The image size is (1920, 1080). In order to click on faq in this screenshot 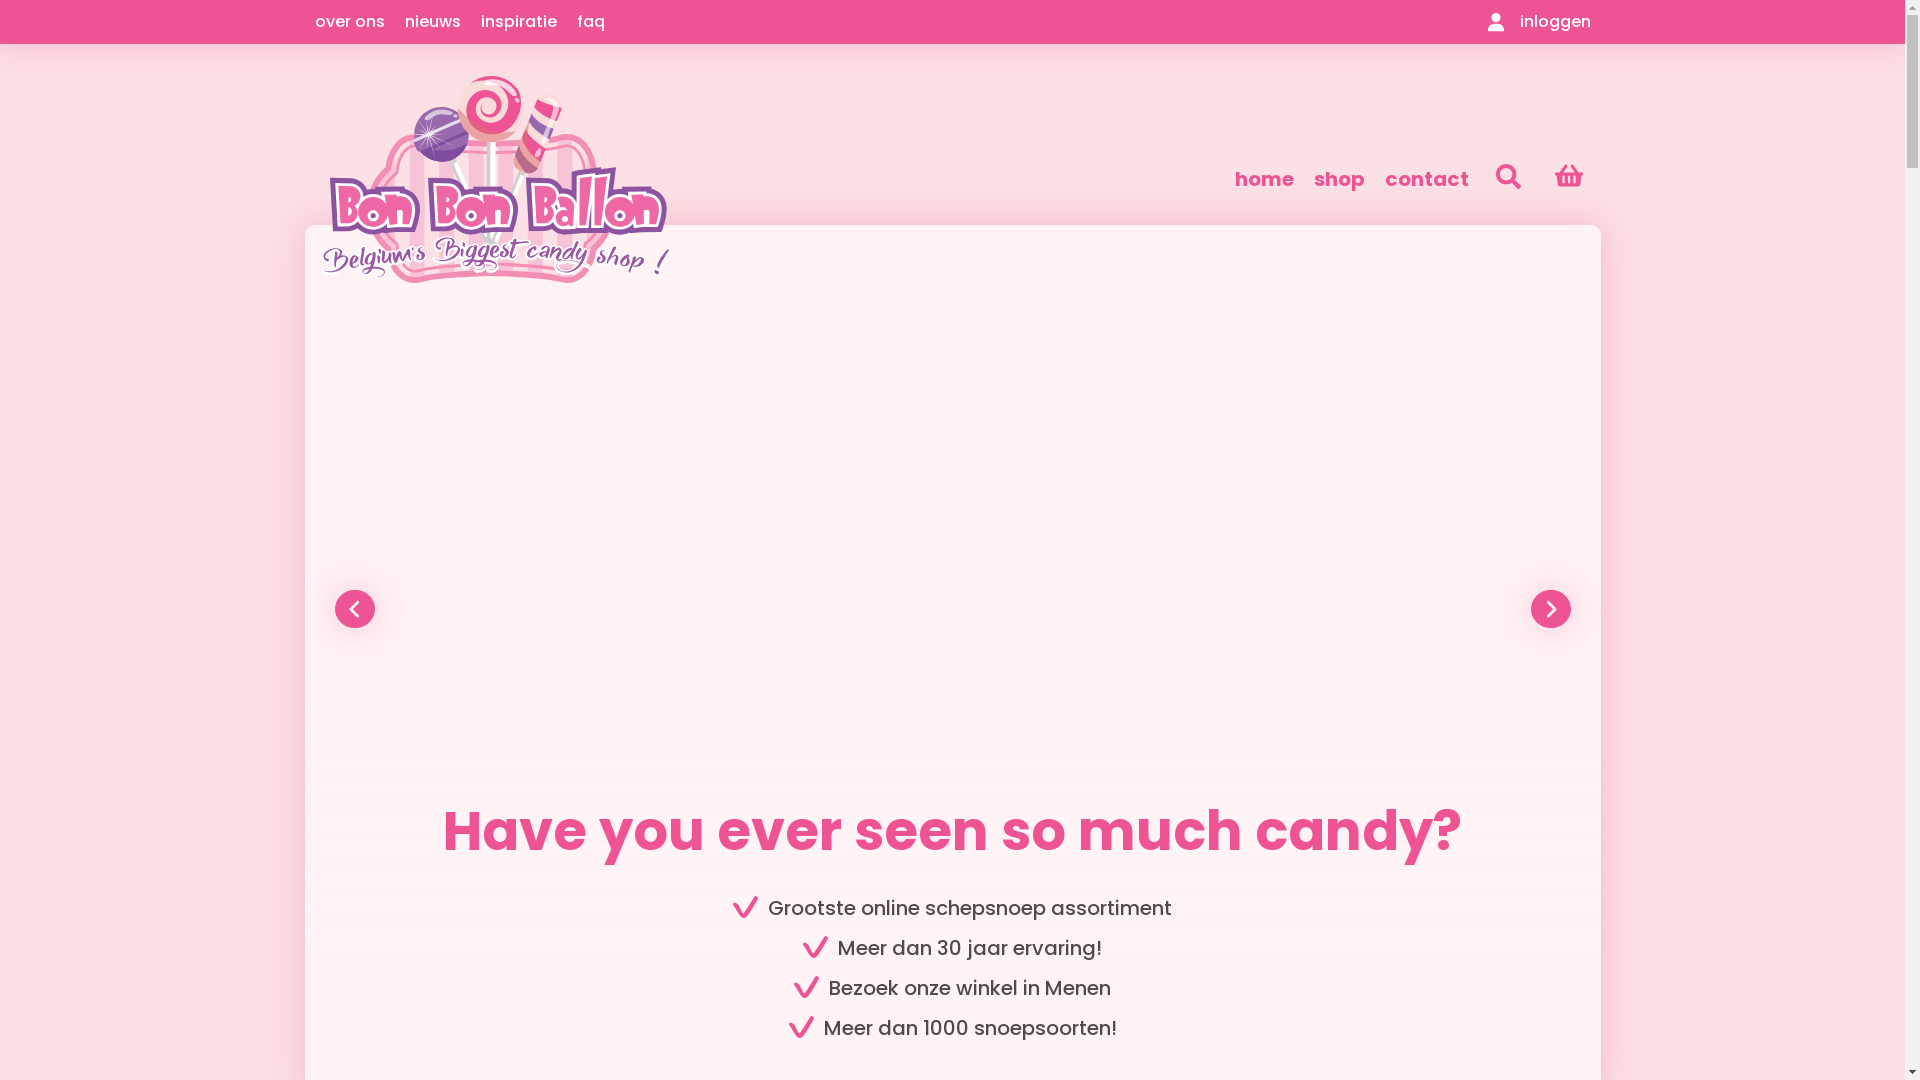, I will do `click(590, 22)`.